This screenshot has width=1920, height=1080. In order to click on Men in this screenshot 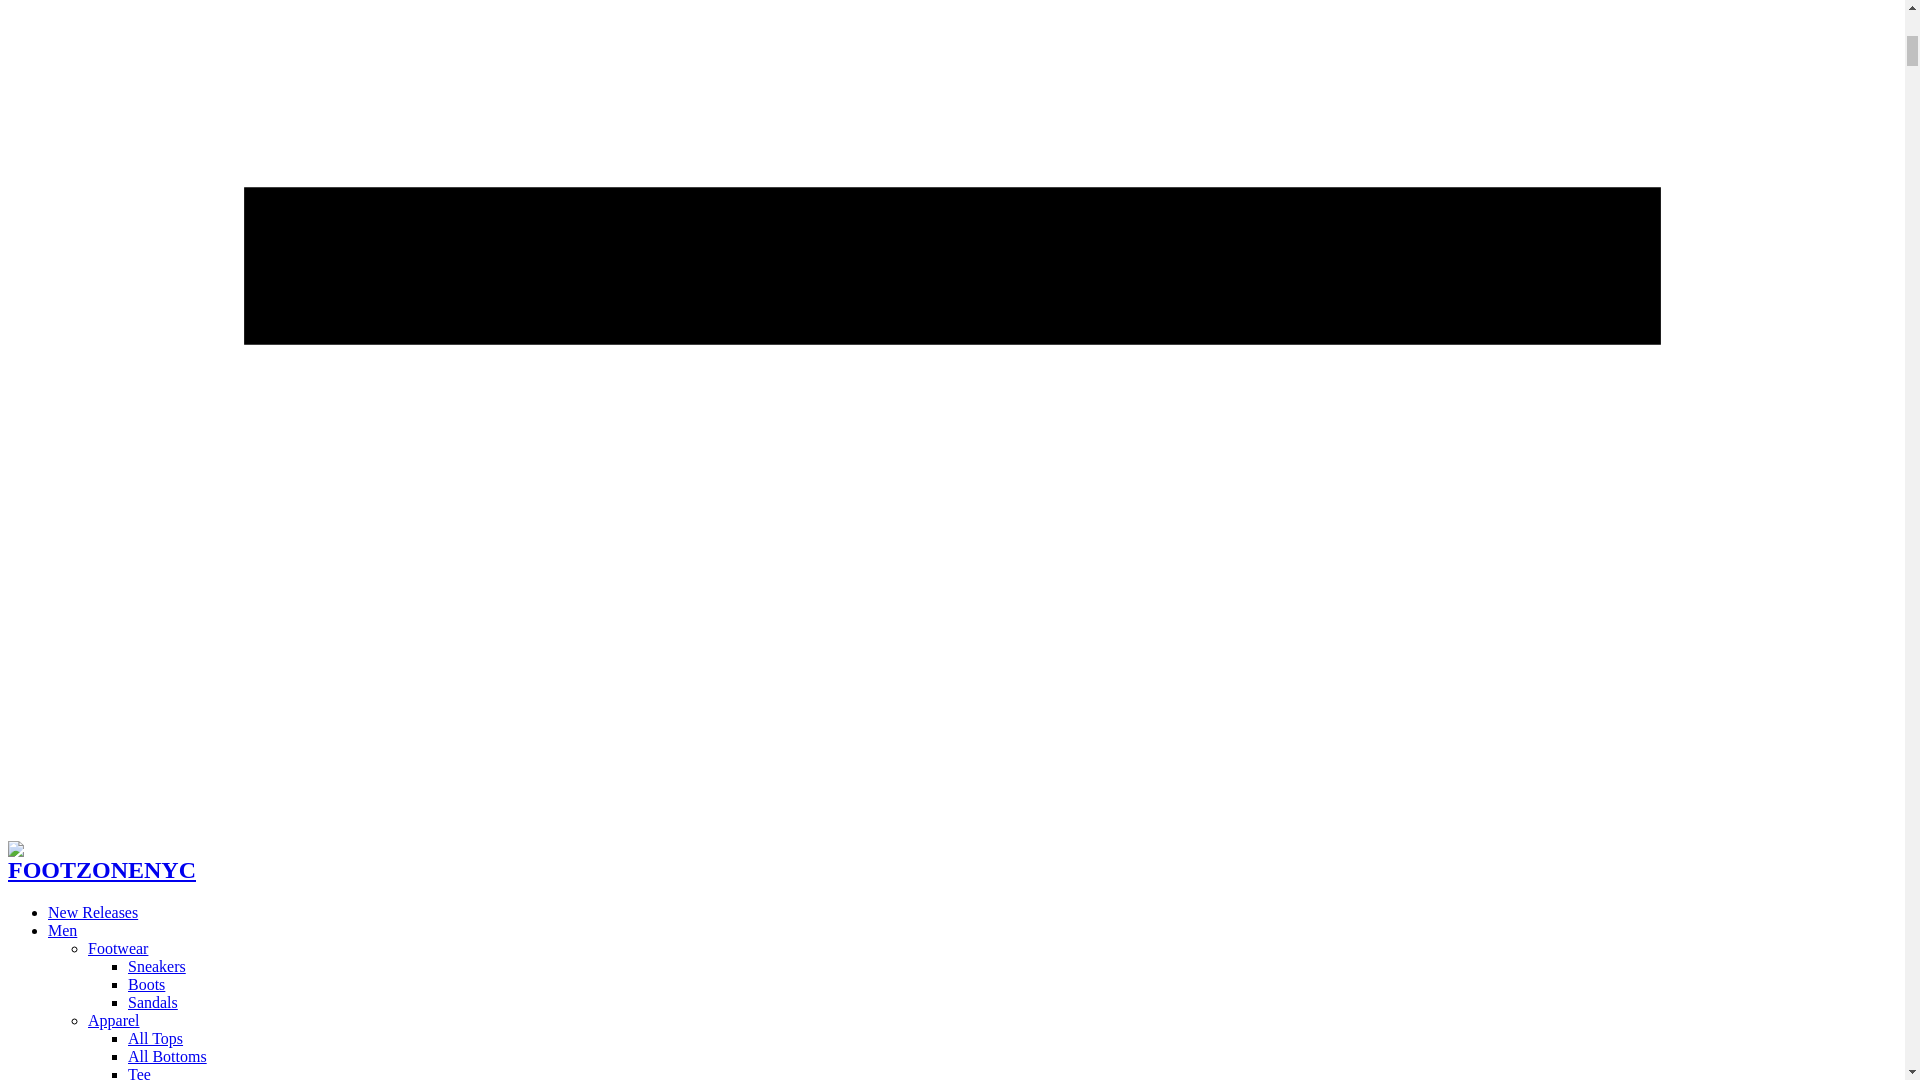, I will do `click(62, 930)`.